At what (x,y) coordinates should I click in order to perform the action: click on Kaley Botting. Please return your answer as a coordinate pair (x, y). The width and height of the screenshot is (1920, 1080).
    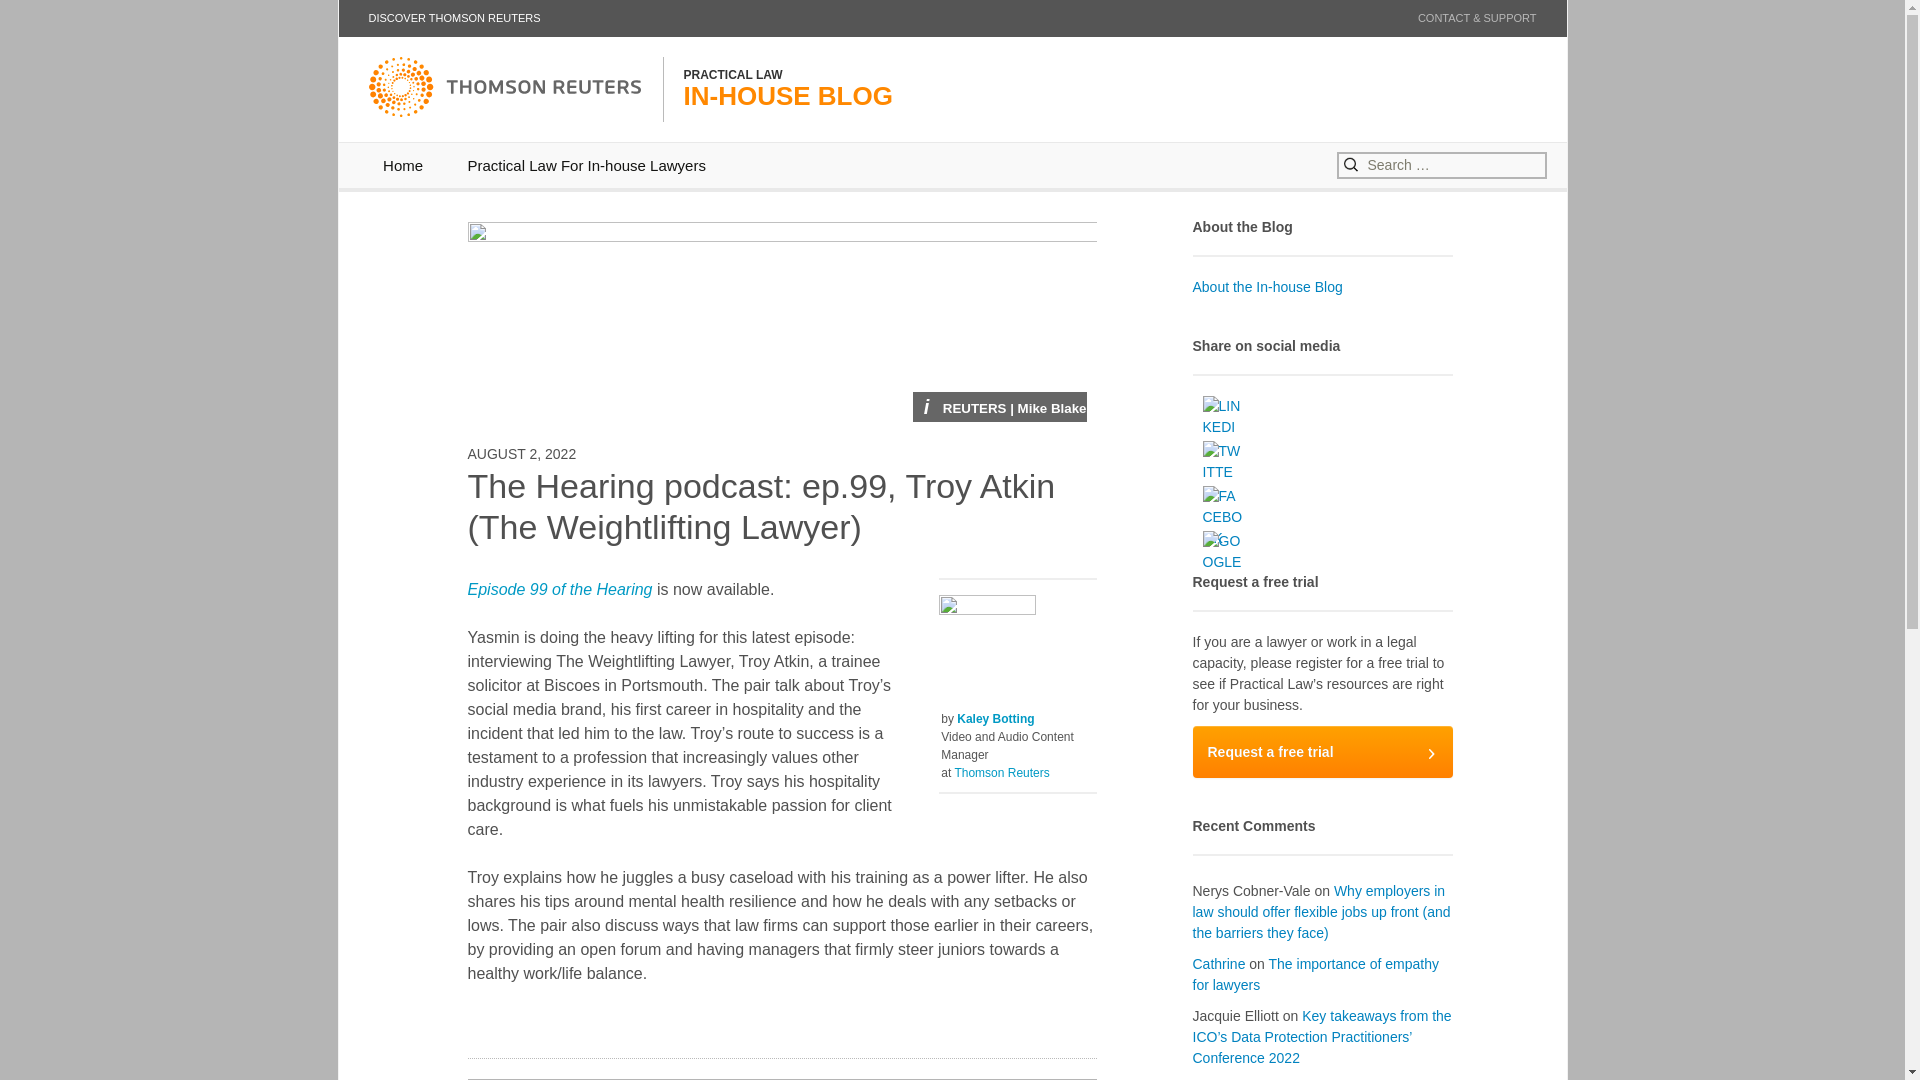
    Looking at the image, I should click on (1315, 974).